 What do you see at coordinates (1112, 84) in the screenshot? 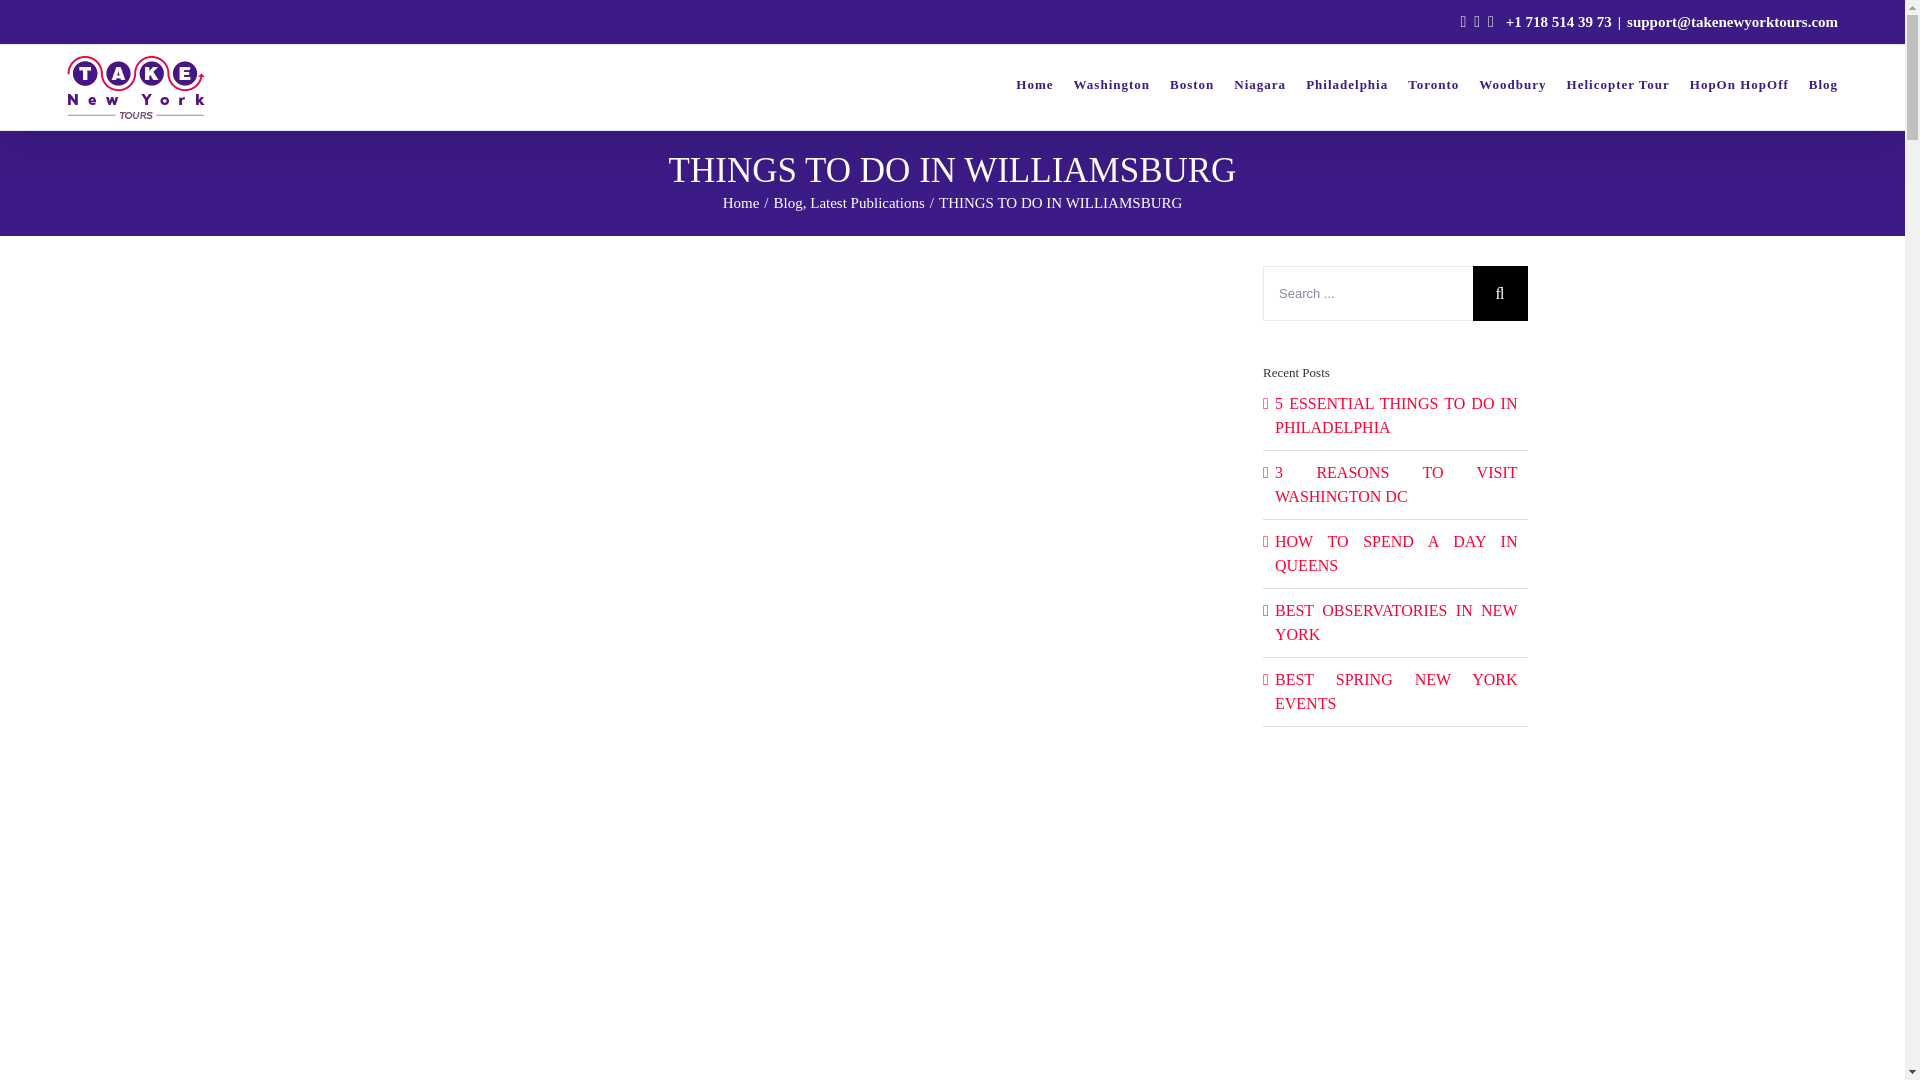
I see `Washington` at bounding box center [1112, 84].